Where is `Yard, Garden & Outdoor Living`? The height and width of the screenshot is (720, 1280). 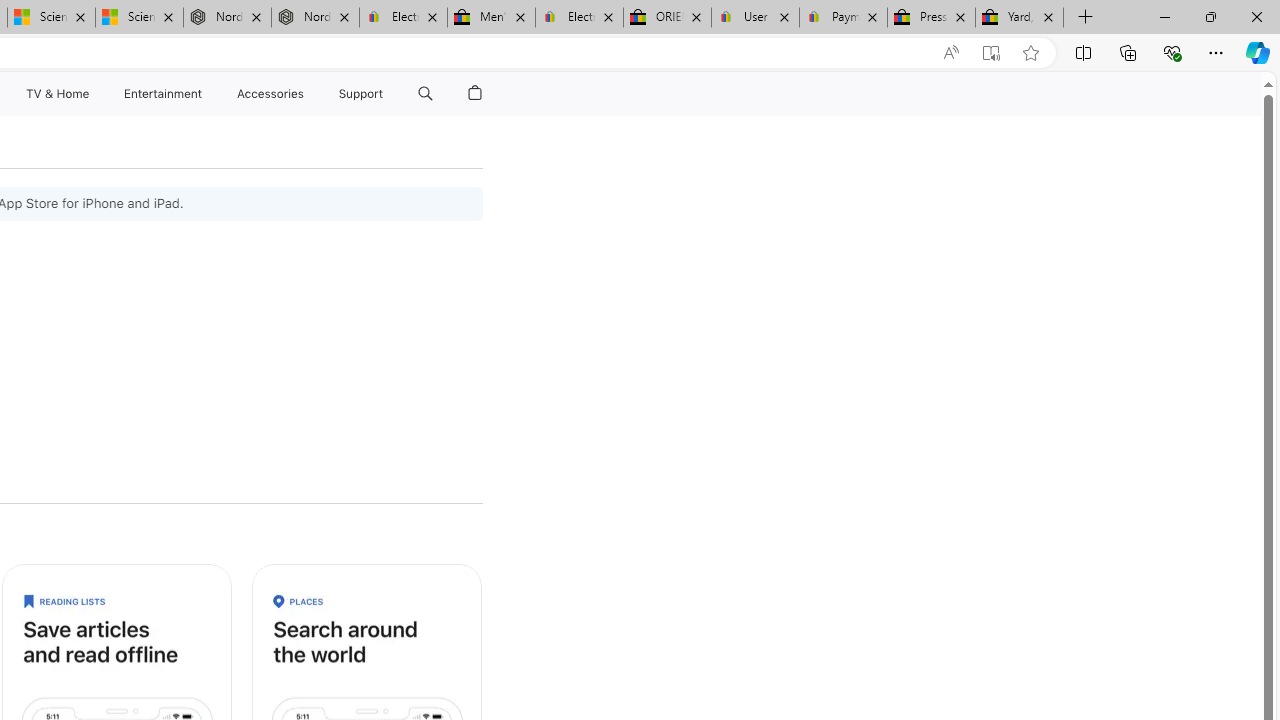 Yard, Garden & Outdoor Living is located at coordinates (1019, 18).